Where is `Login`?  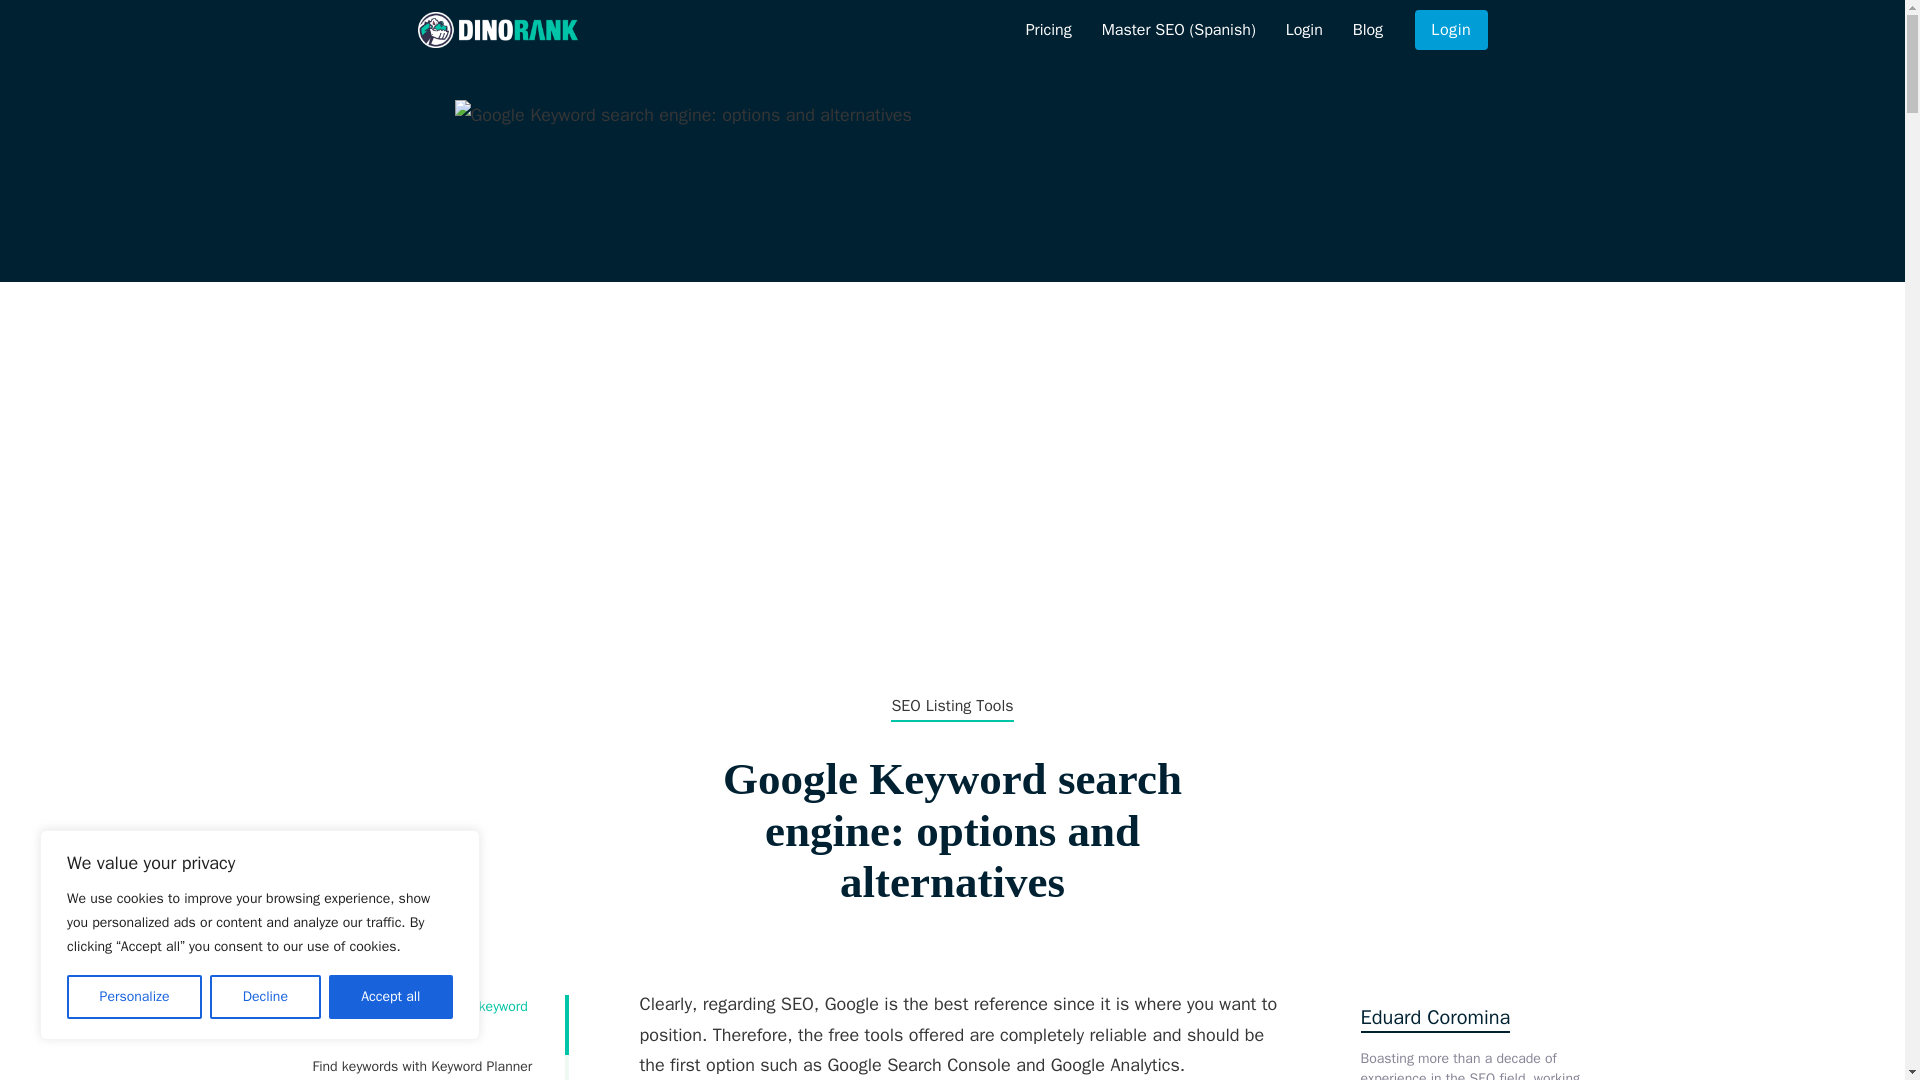
Login is located at coordinates (1304, 30).